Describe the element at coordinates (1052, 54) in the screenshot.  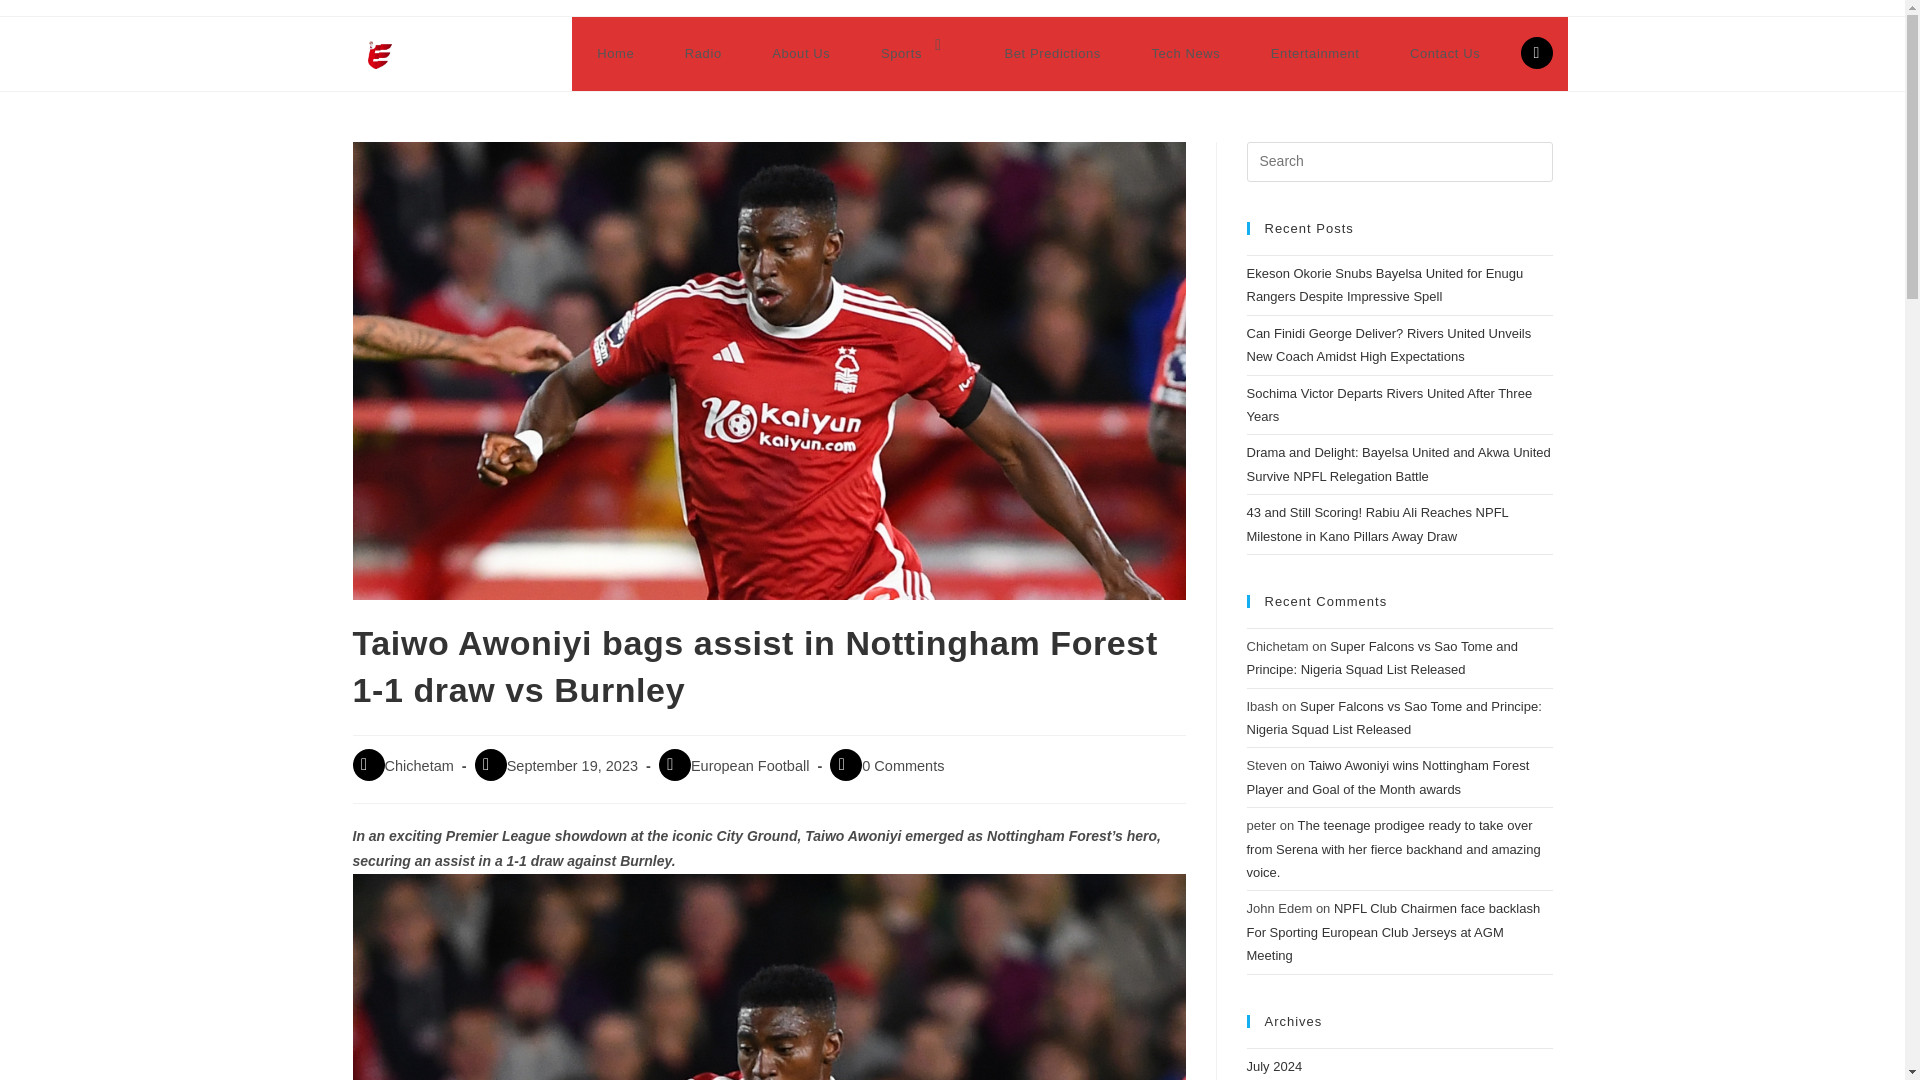
I see `Bet Predictions` at that location.